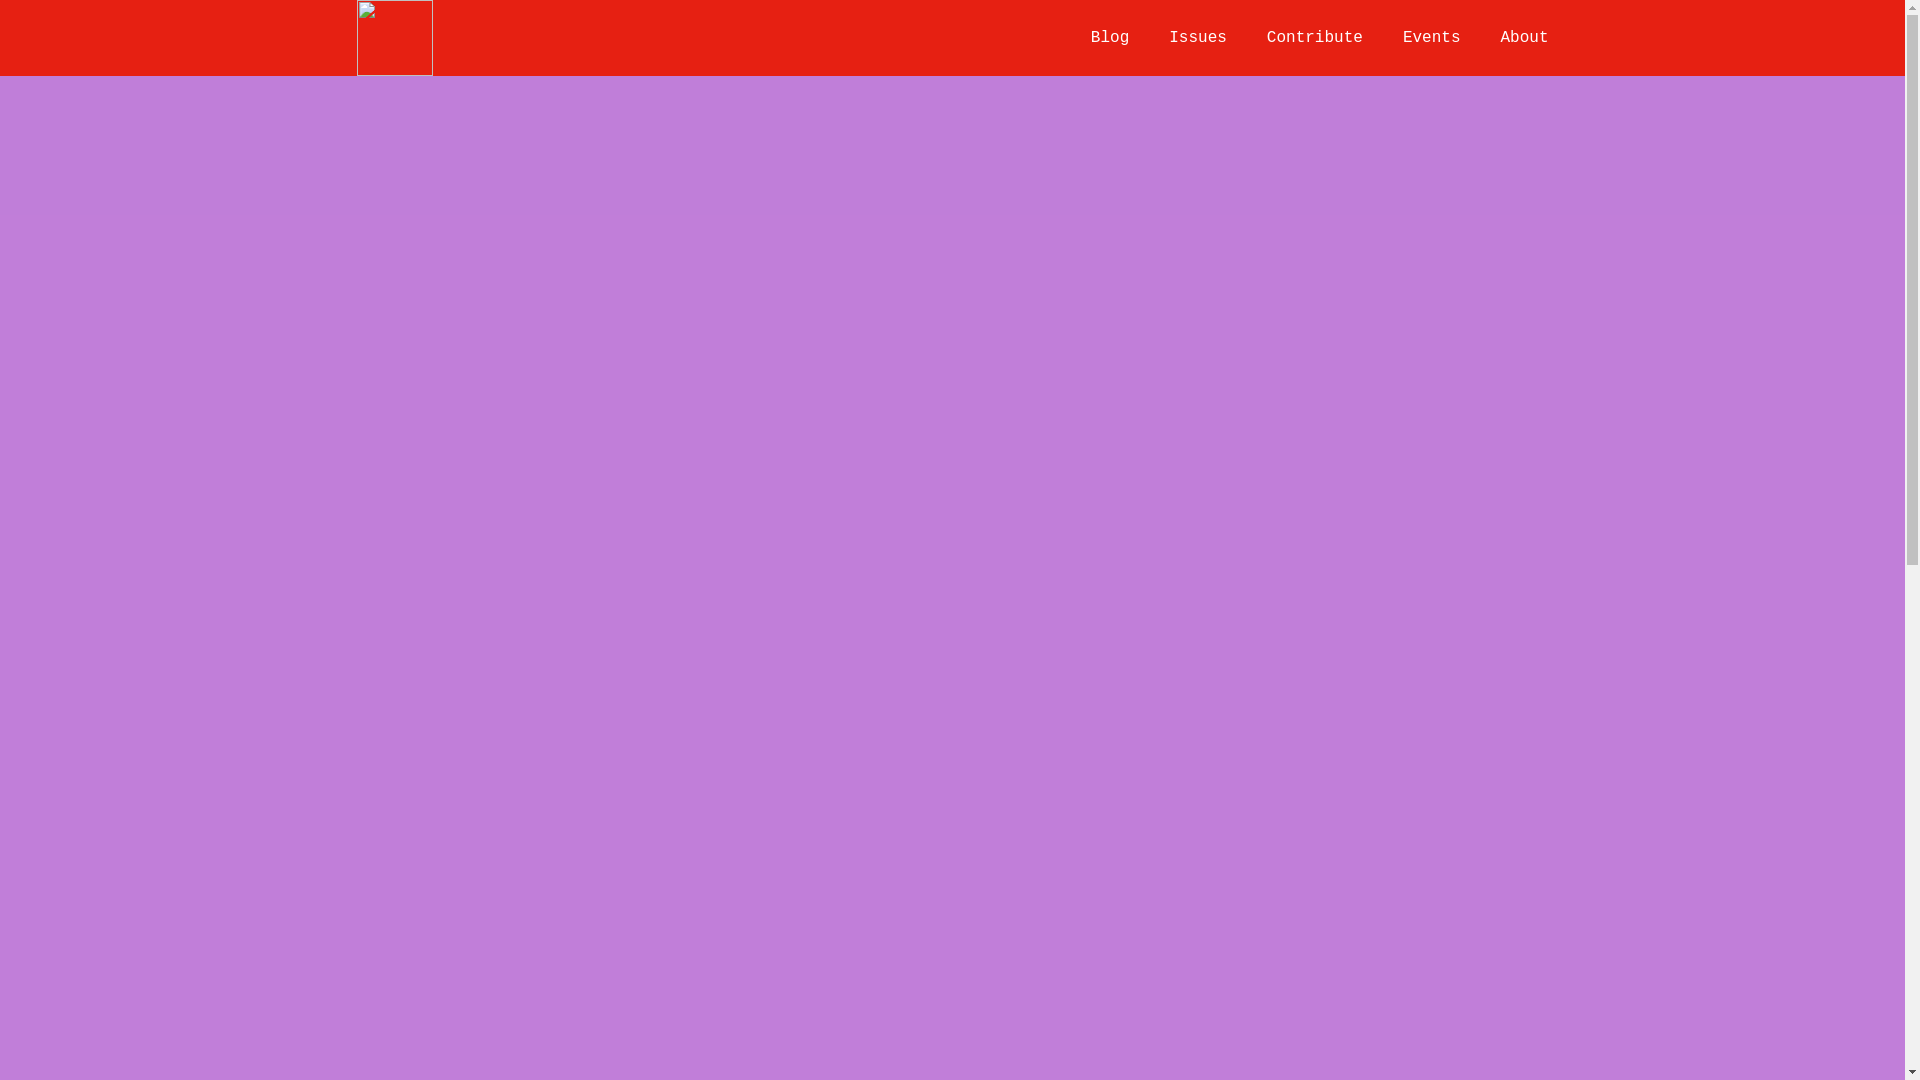 This screenshot has width=1920, height=1080. I want to click on Blog, so click(1109, 37).